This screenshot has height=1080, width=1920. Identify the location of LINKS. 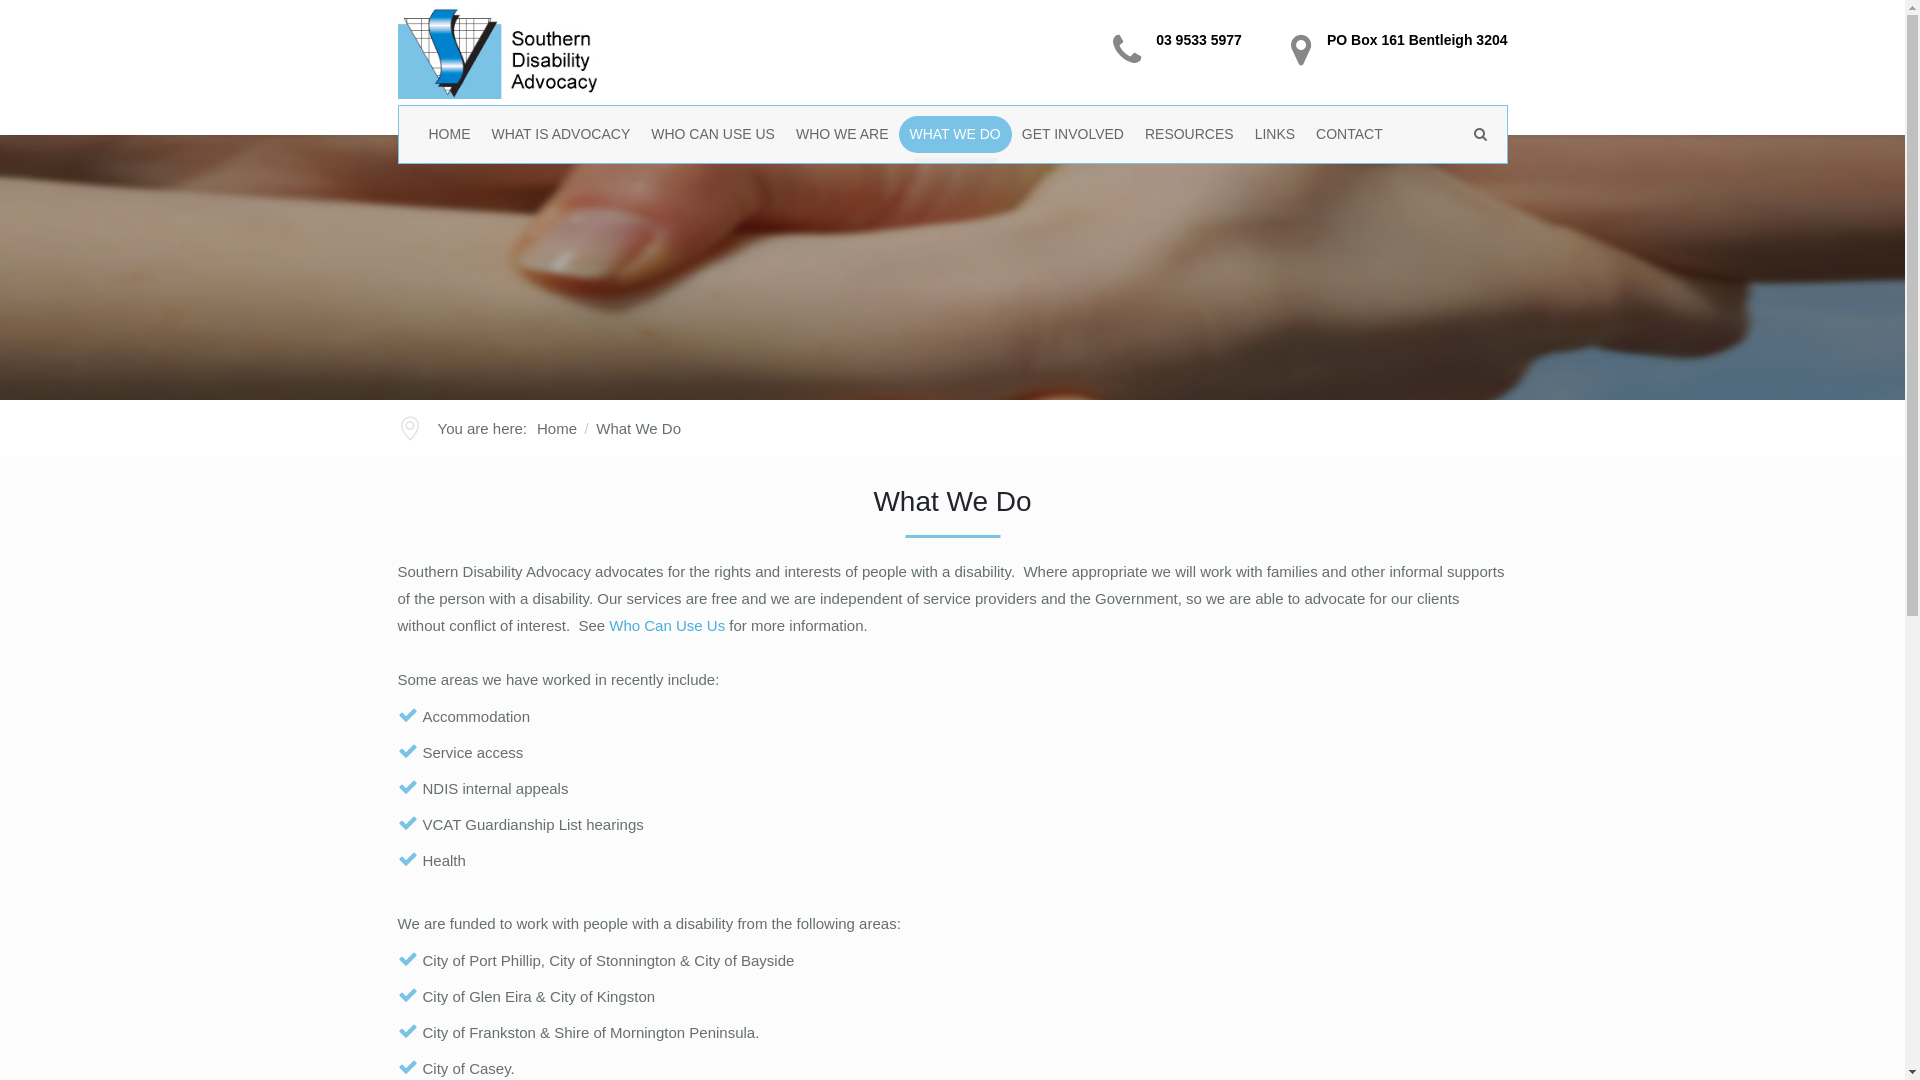
(1276, 134).